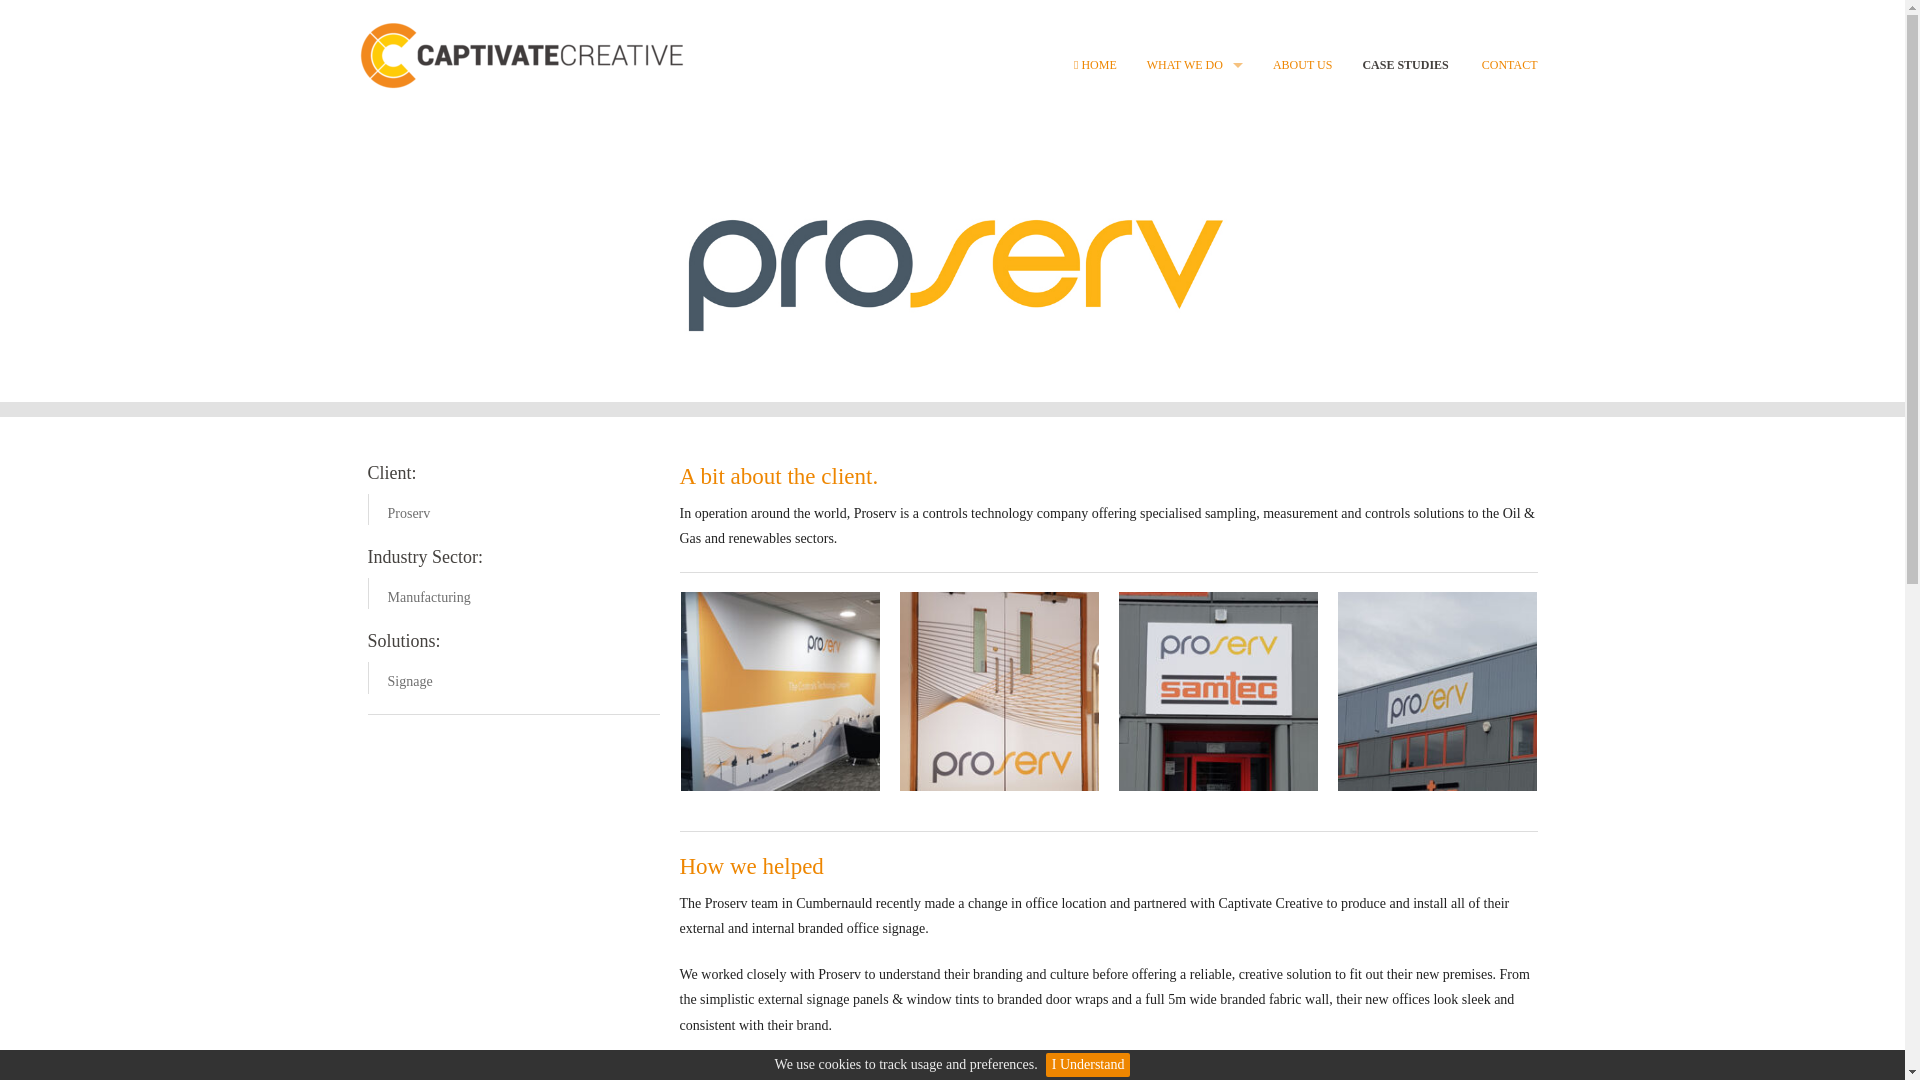 Image resolution: width=1920 pixels, height=1080 pixels. Describe the element at coordinates (1194, 497) in the screenshot. I see `DESIGN` at that location.